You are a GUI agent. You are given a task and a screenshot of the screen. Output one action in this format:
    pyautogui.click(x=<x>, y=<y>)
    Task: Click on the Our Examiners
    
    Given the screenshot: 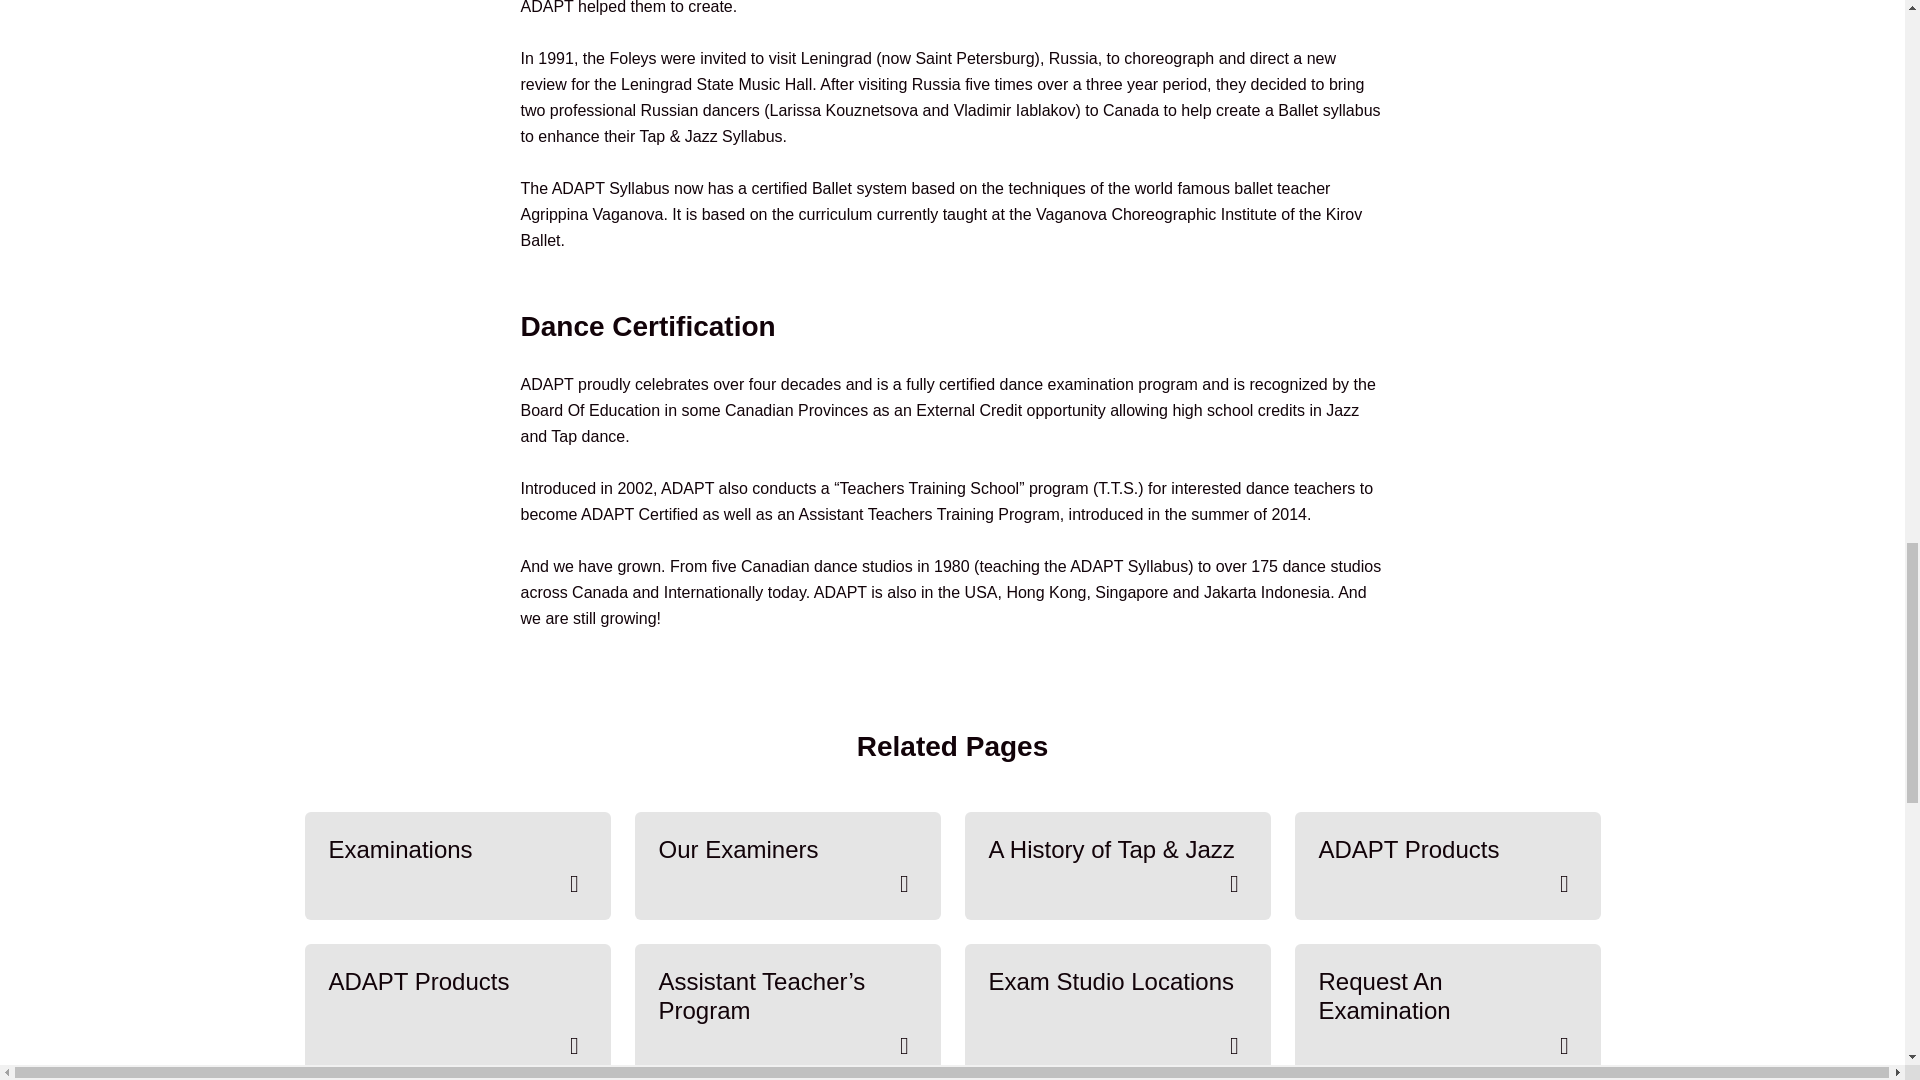 What is the action you would take?
    pyautogui.click(x=786, y=866)
    